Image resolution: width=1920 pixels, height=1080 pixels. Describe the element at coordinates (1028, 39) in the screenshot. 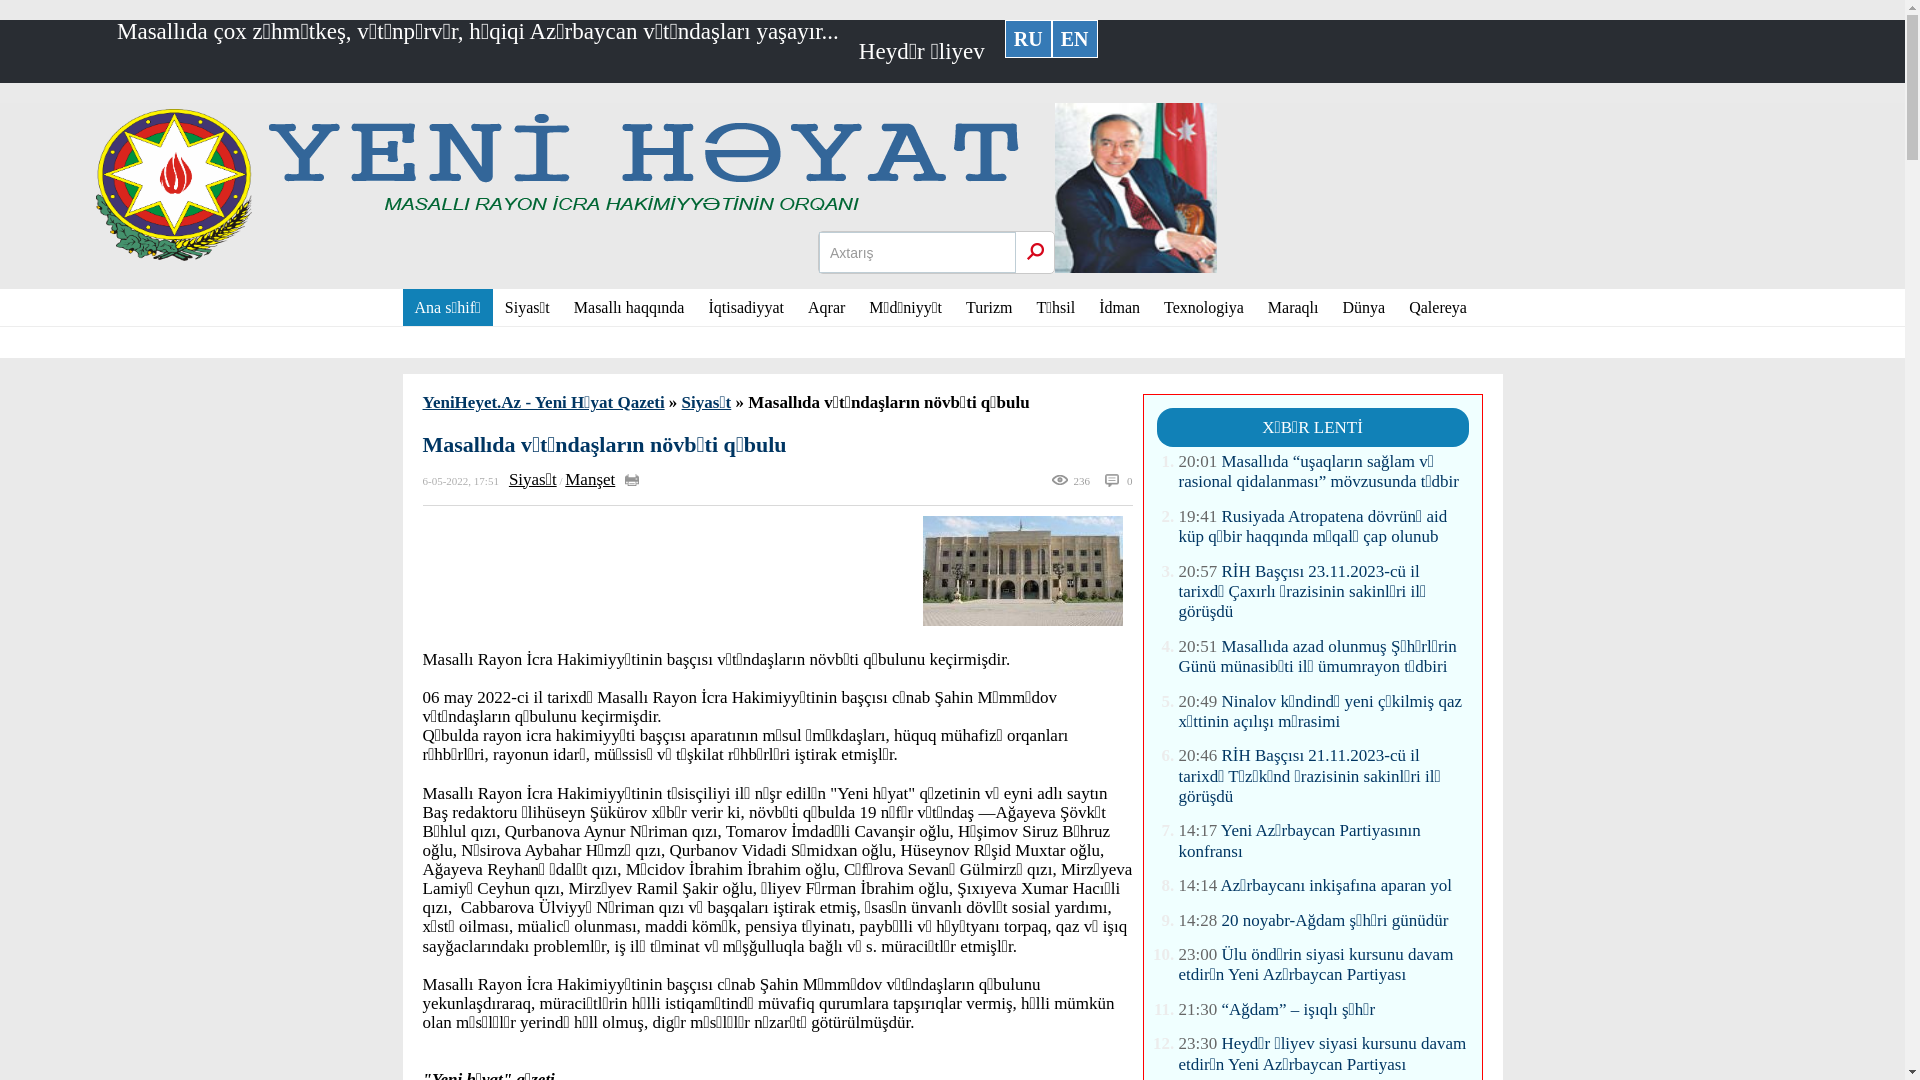

I see `RU` at that location.